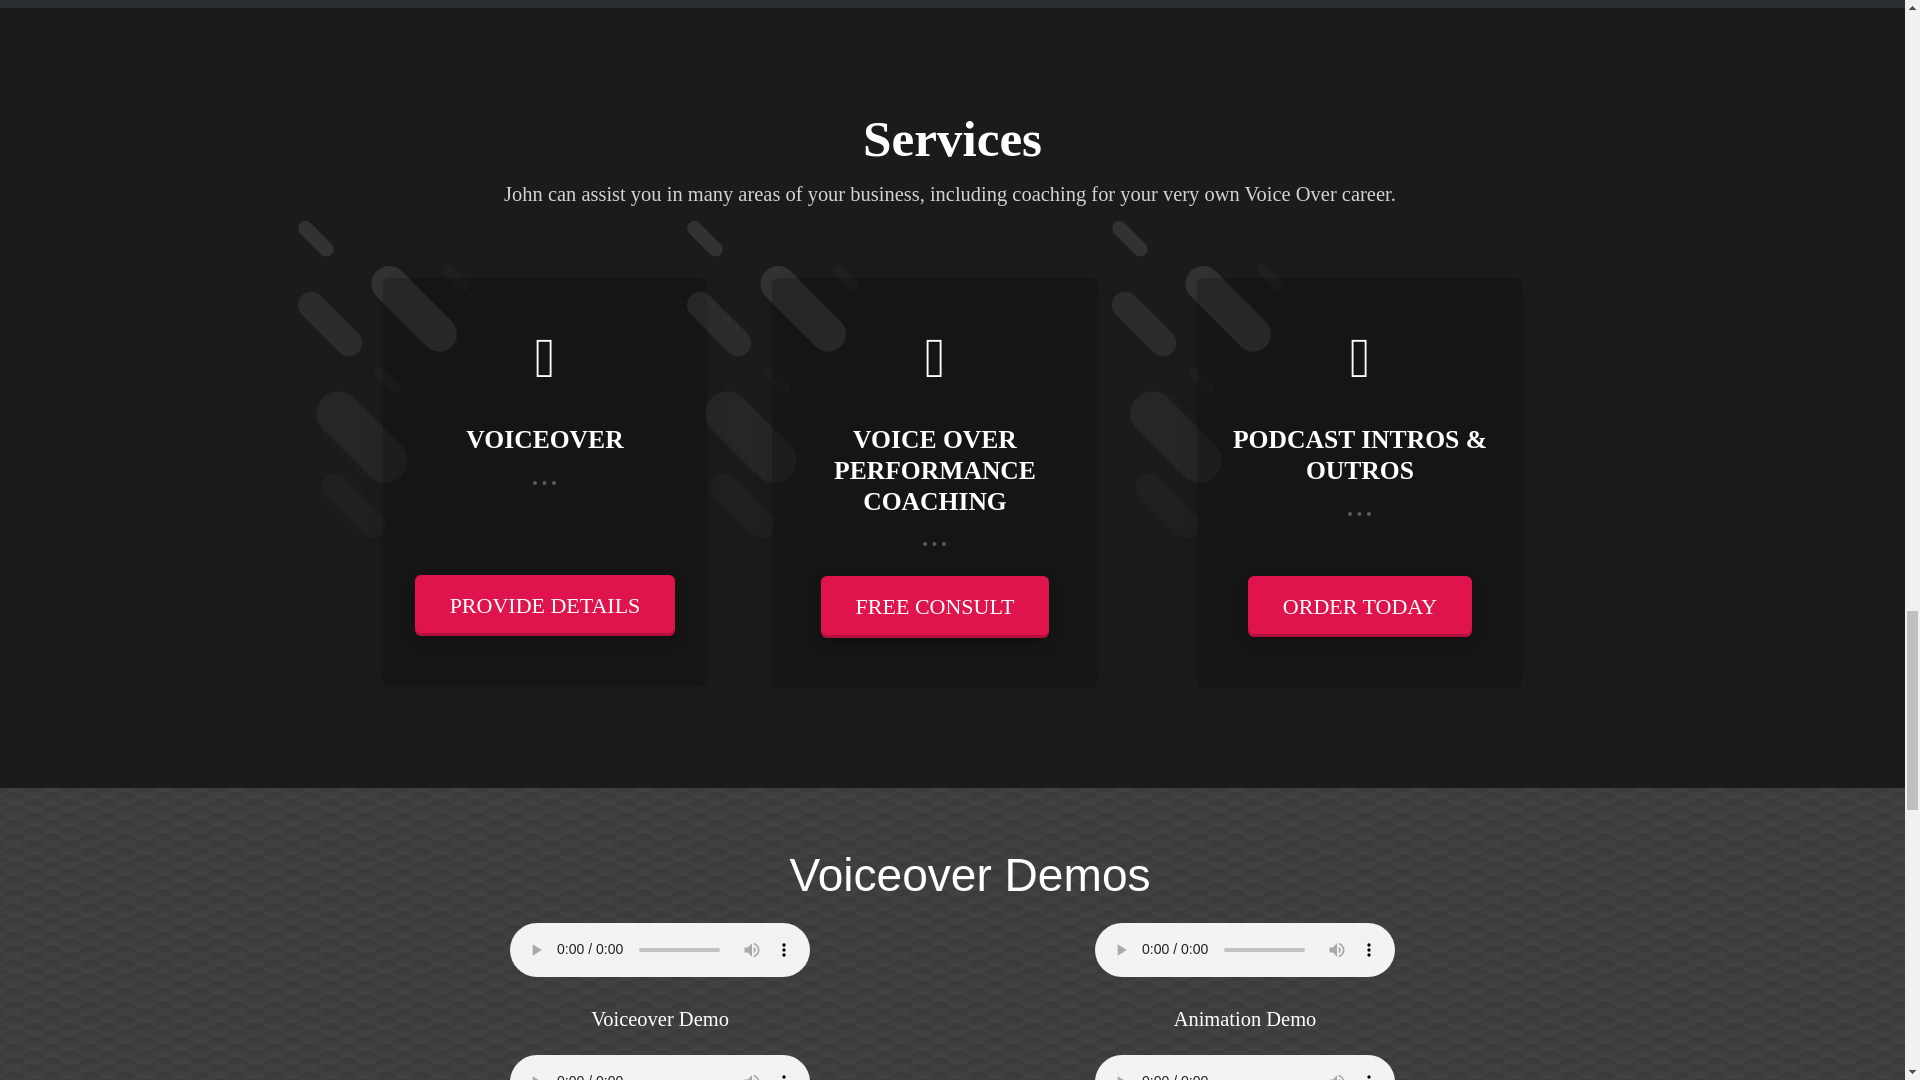  What do you see at coordinates (544, 605) in the screenshot?
I see `PROVIDE DETAILS` at bounding box center [544, 605].